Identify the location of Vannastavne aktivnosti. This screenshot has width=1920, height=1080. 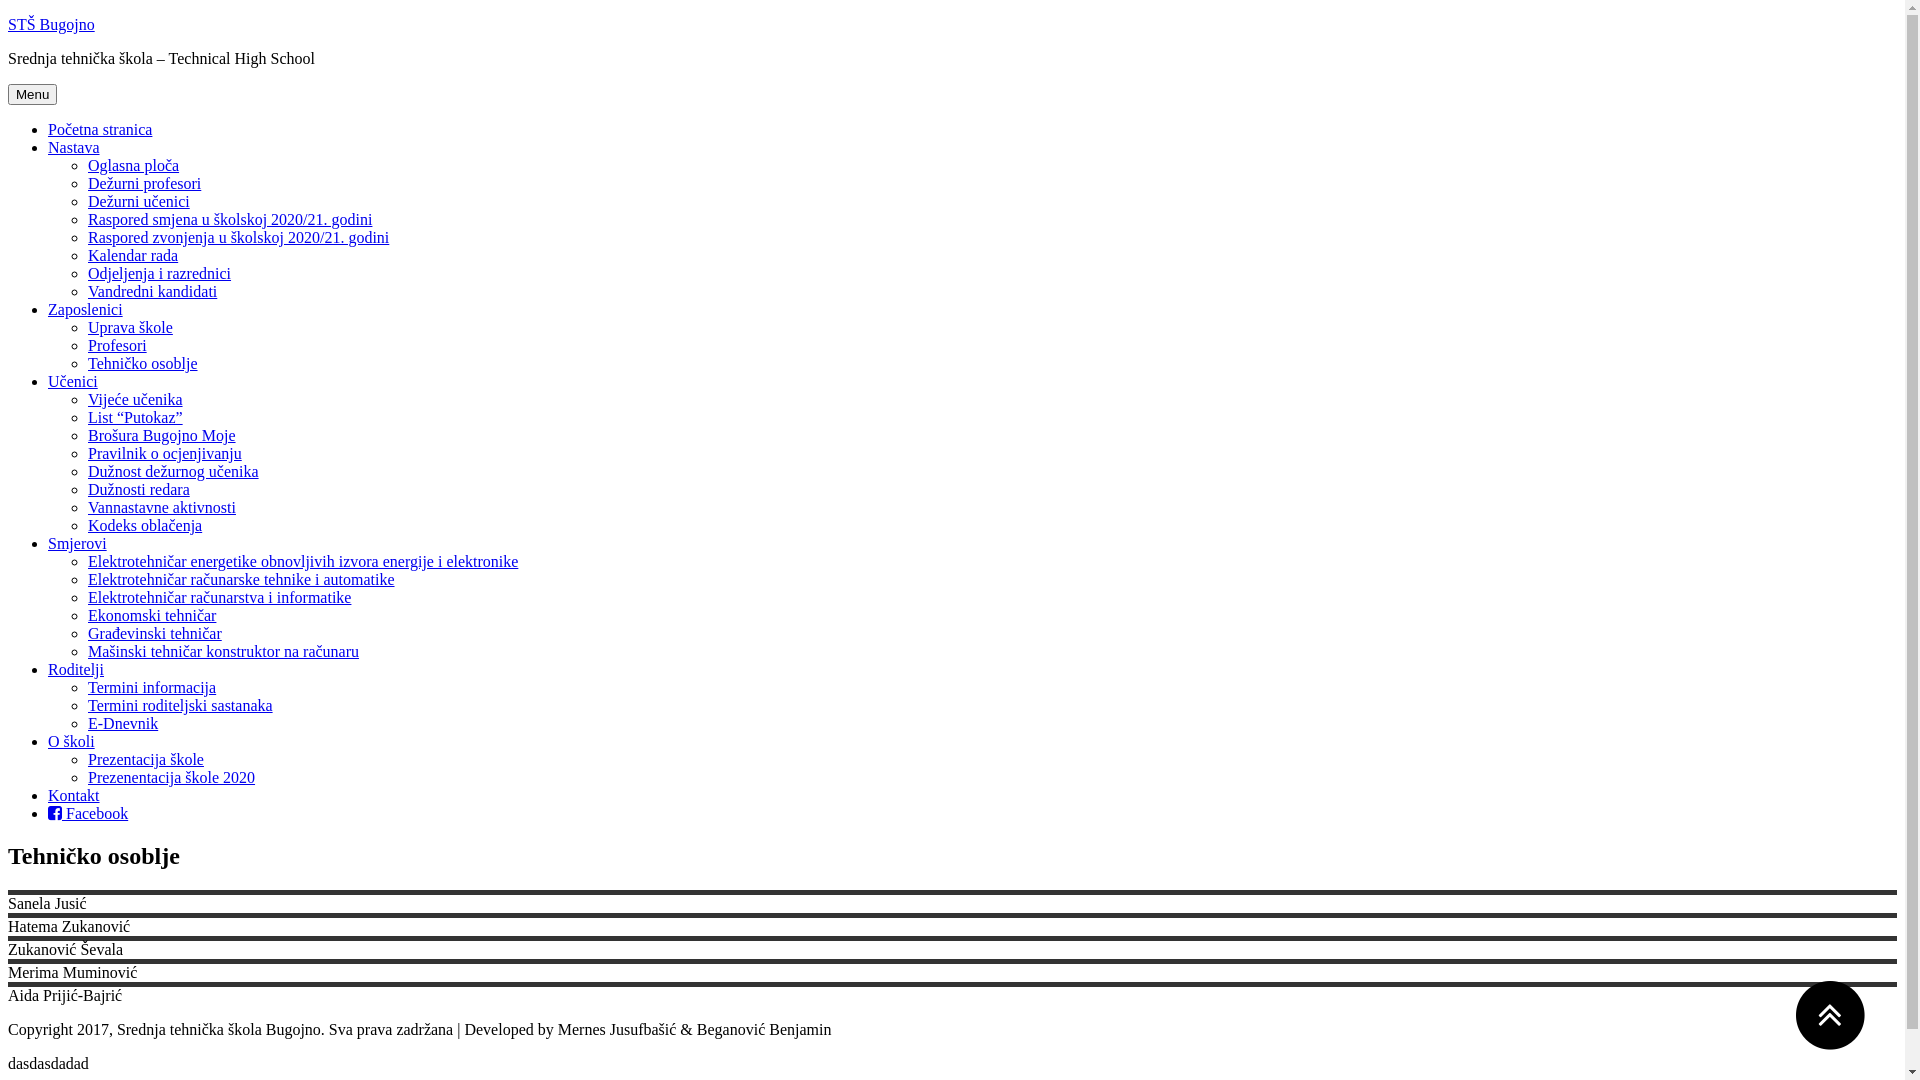
(162, 508).